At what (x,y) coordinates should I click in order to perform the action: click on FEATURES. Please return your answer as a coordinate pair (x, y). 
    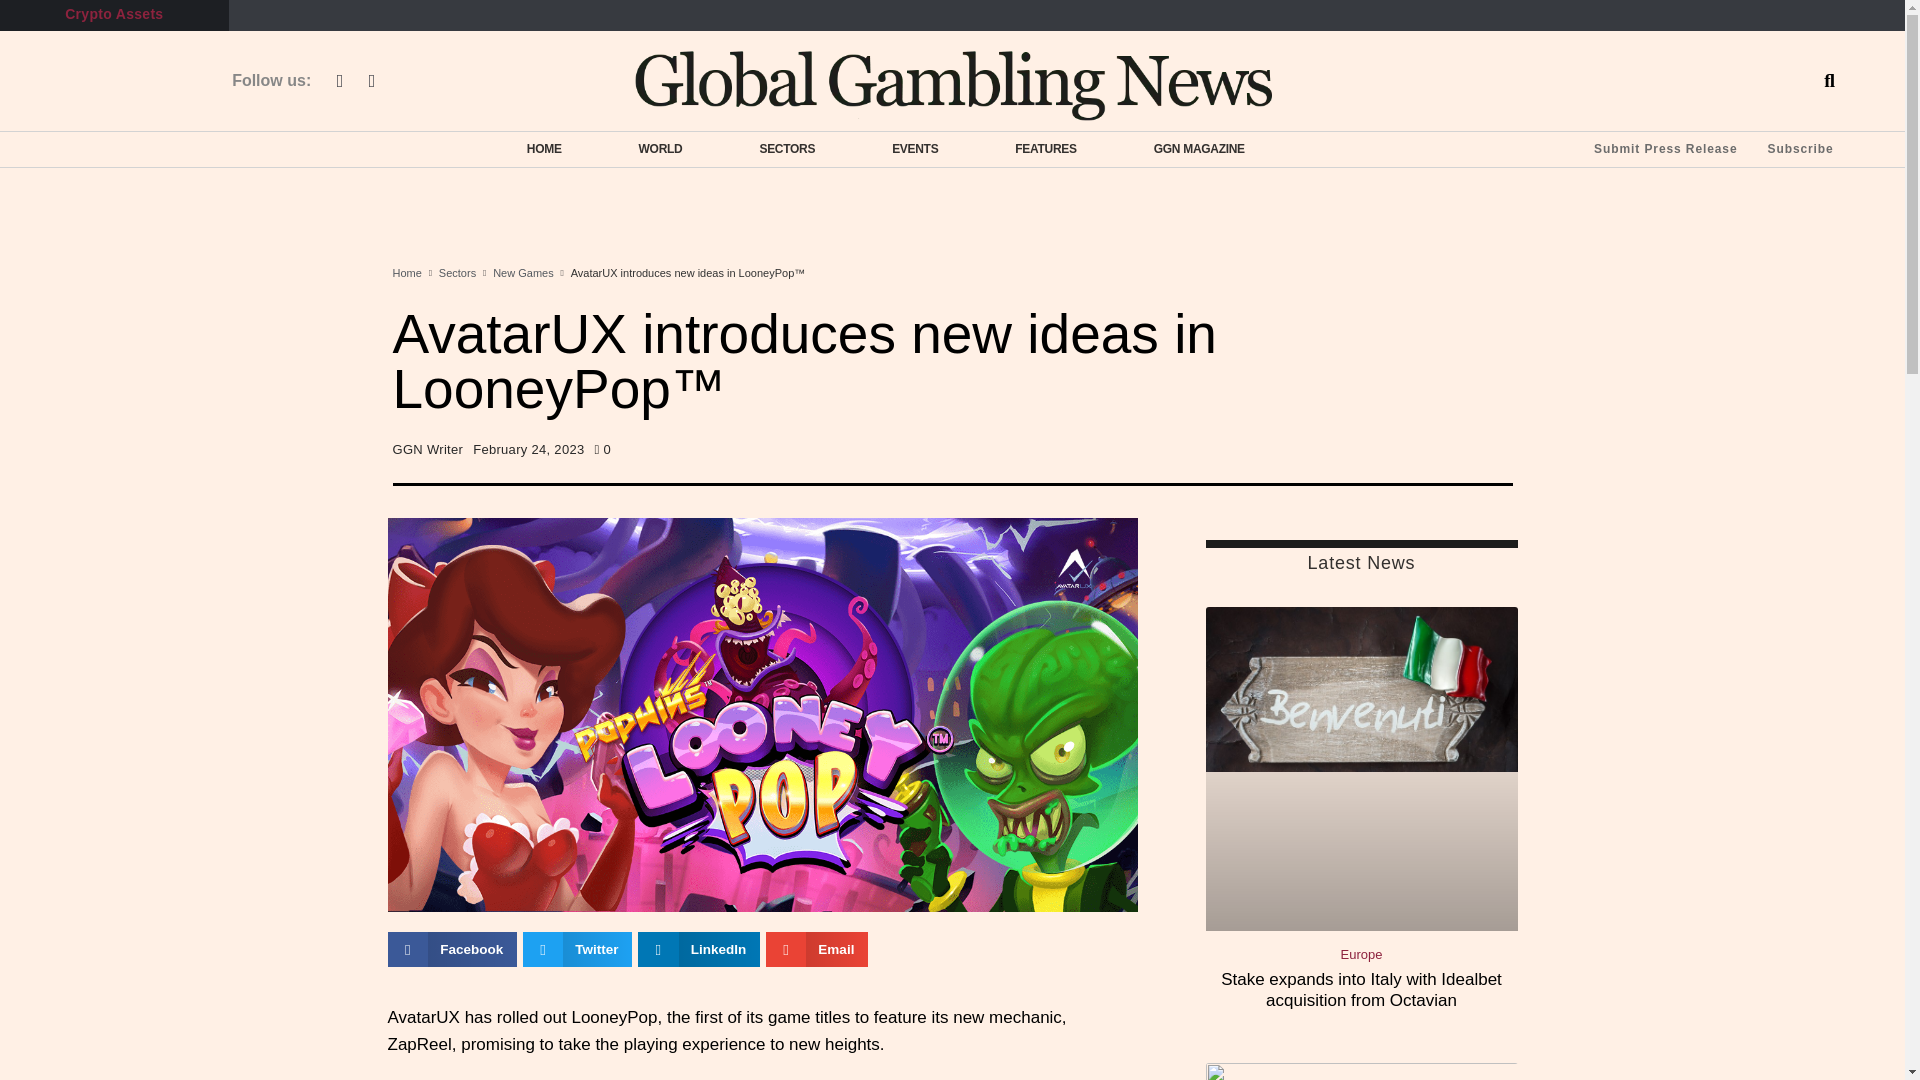
    Looking at the image, I should click on (1045, 148).